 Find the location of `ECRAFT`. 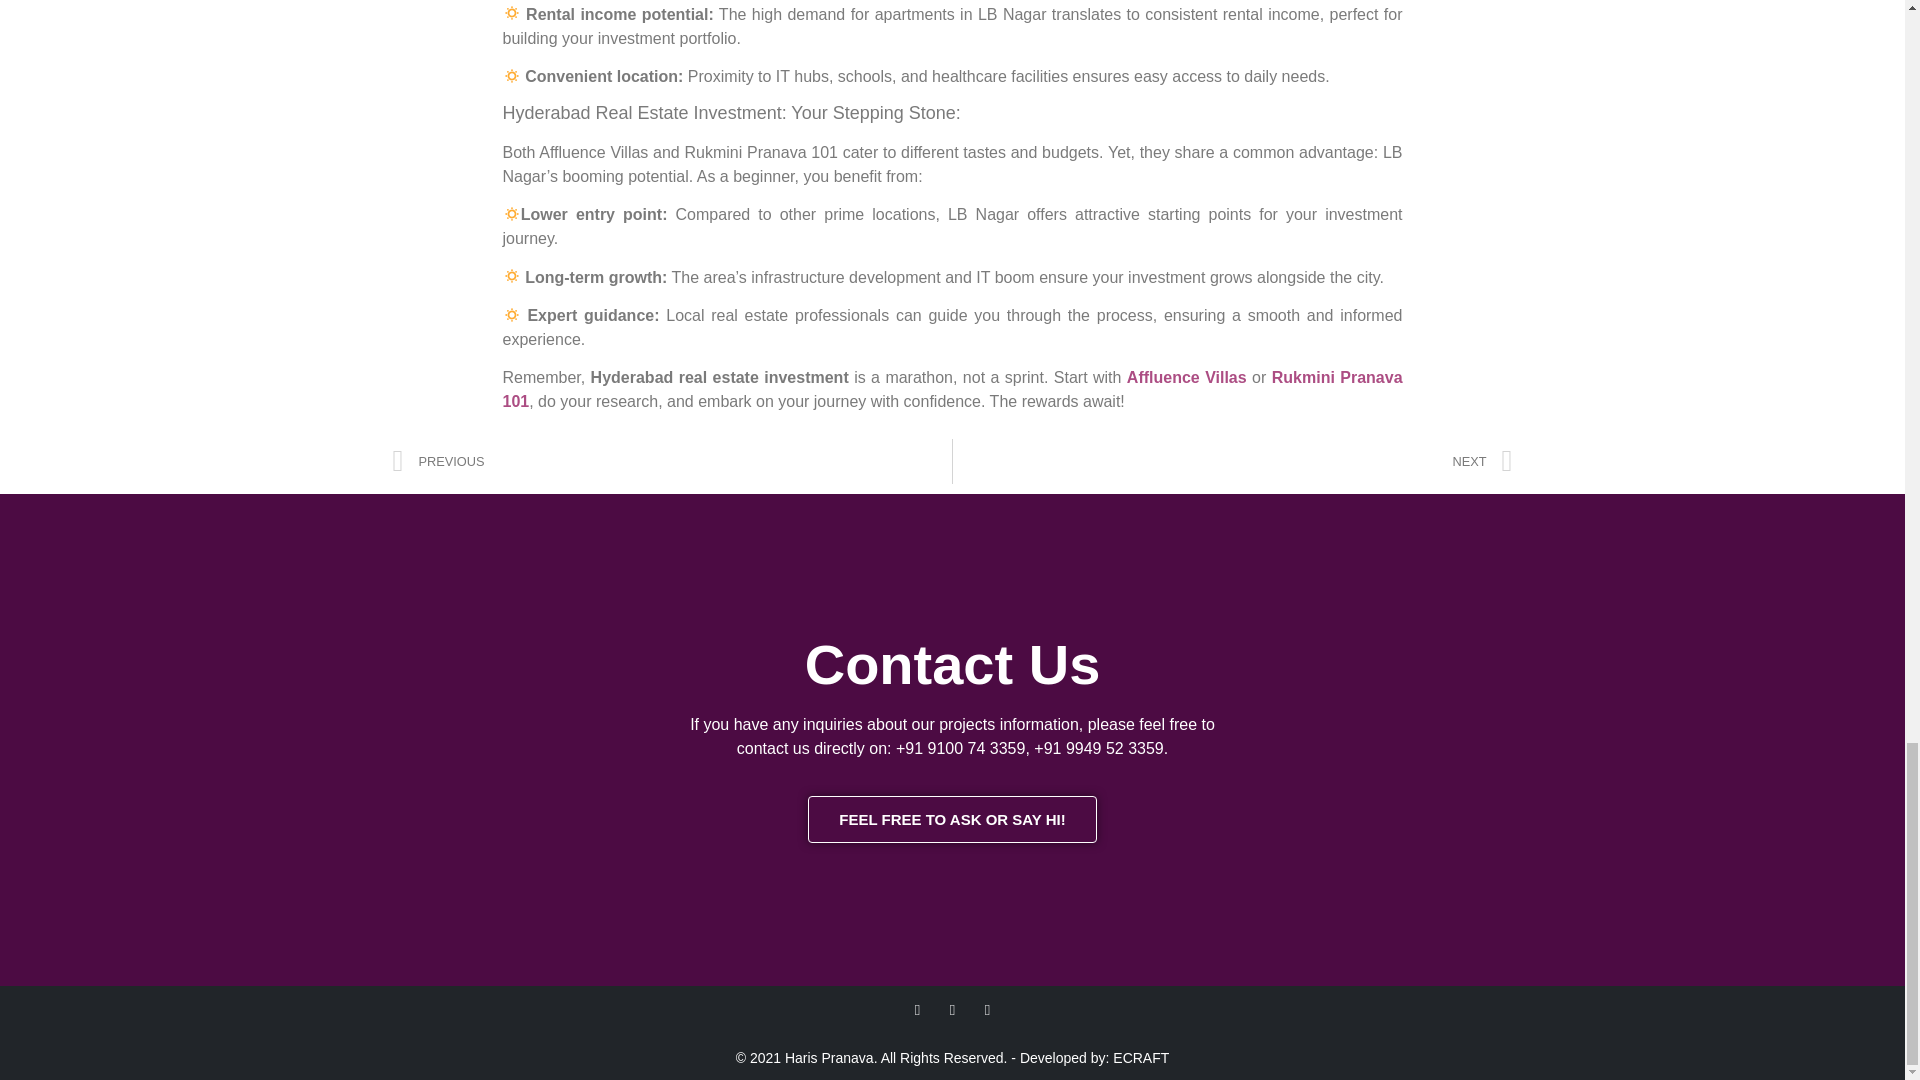

ECRAFT is located at coordinates (1141, 1057).